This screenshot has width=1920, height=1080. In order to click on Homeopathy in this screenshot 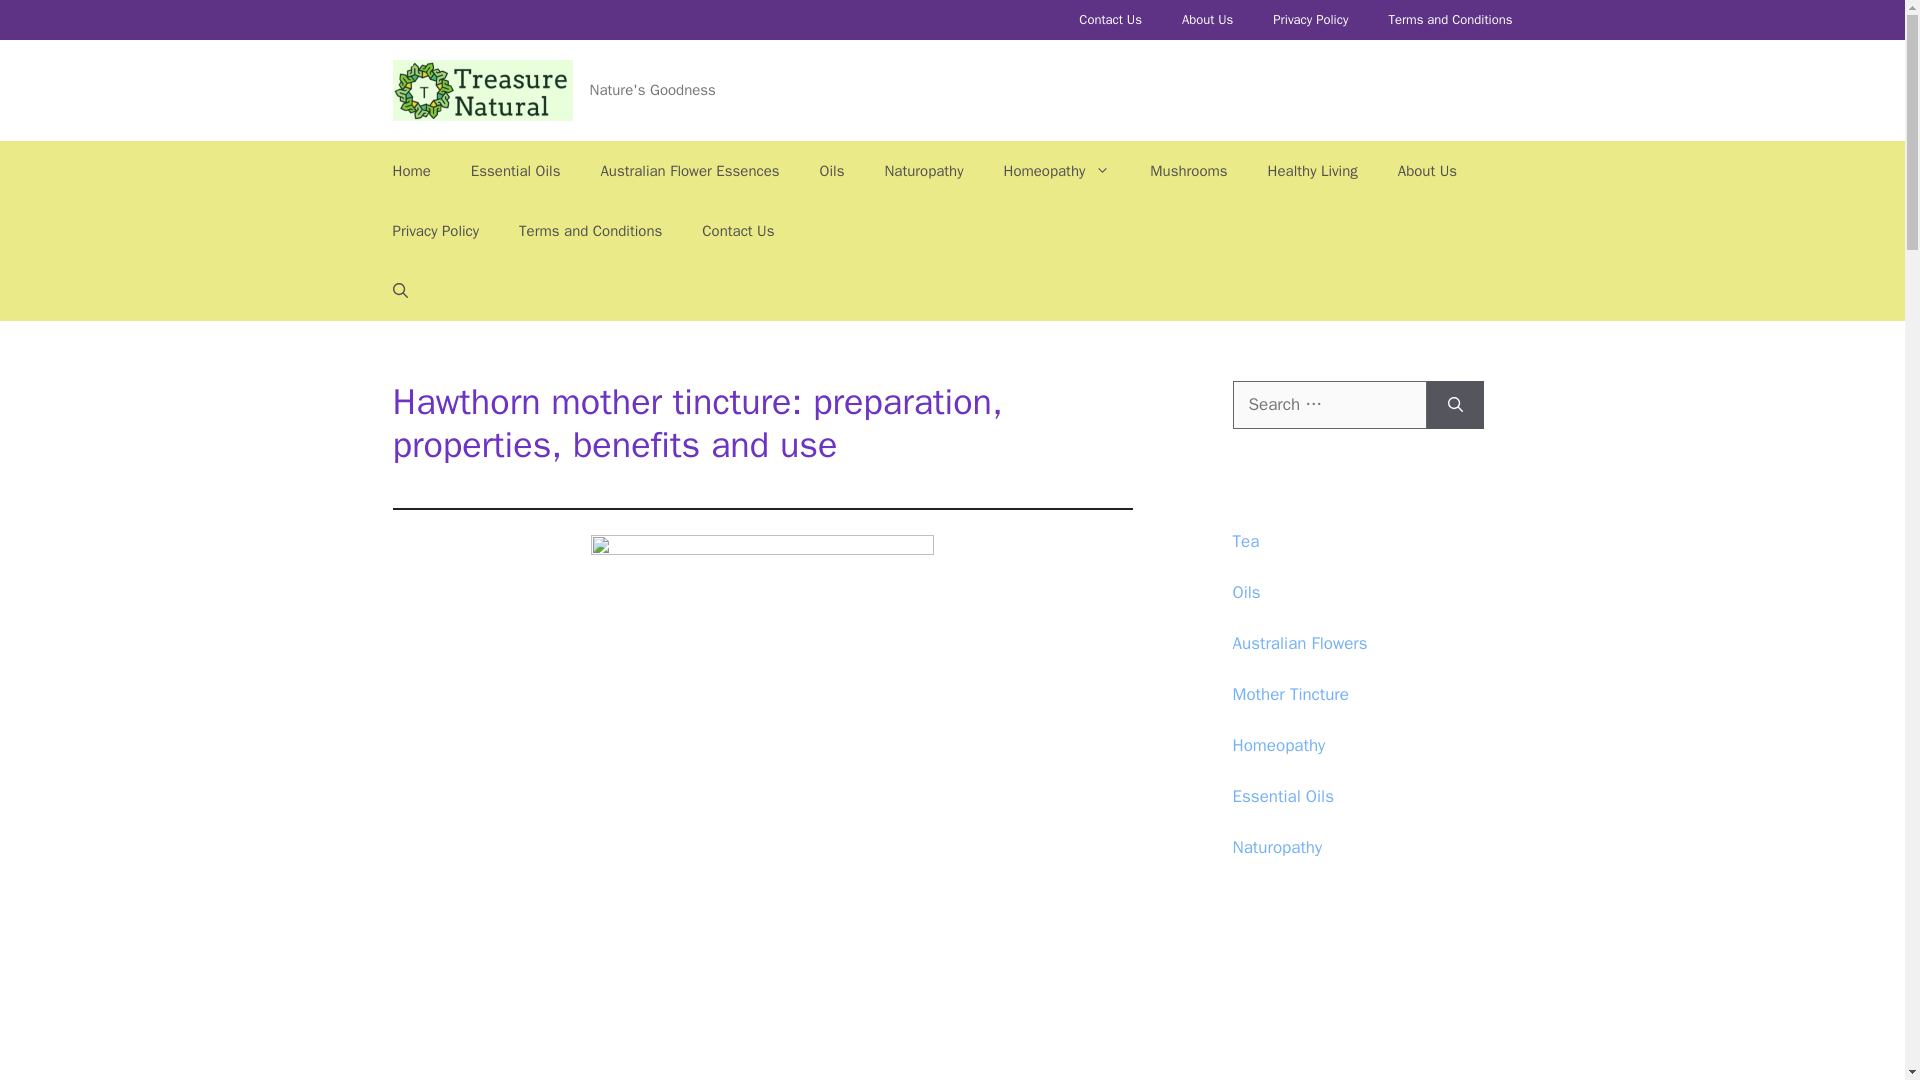, I will do `click(1056, 170)`.